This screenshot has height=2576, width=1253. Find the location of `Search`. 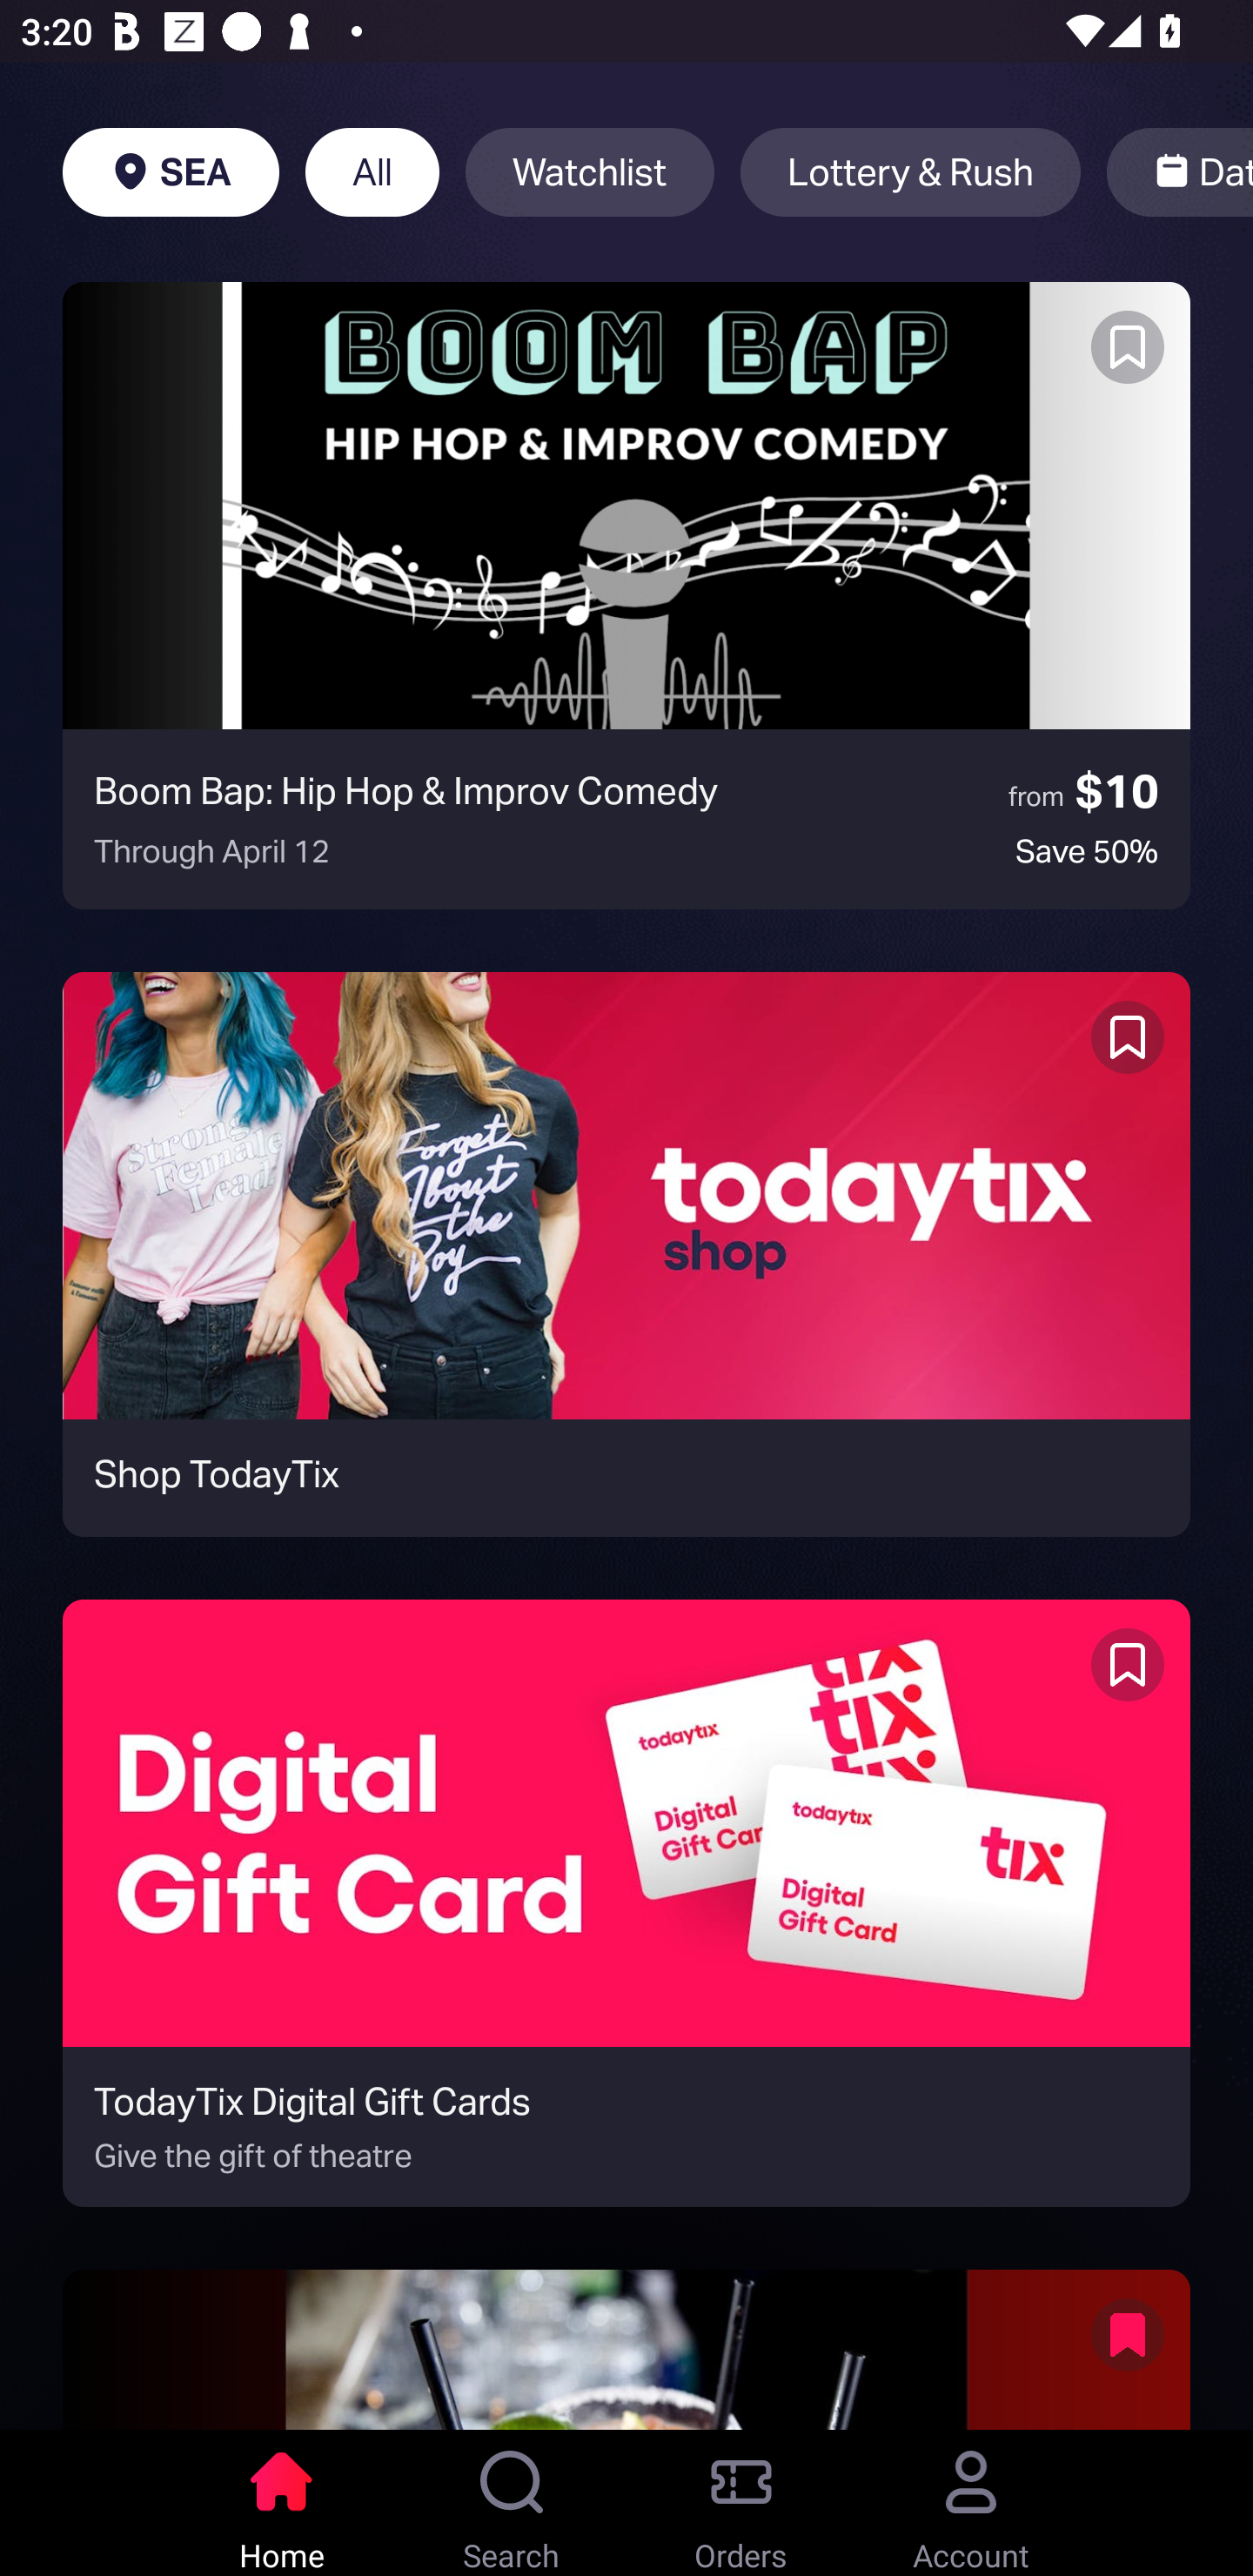

Search is located at coordinates (512, 2503).